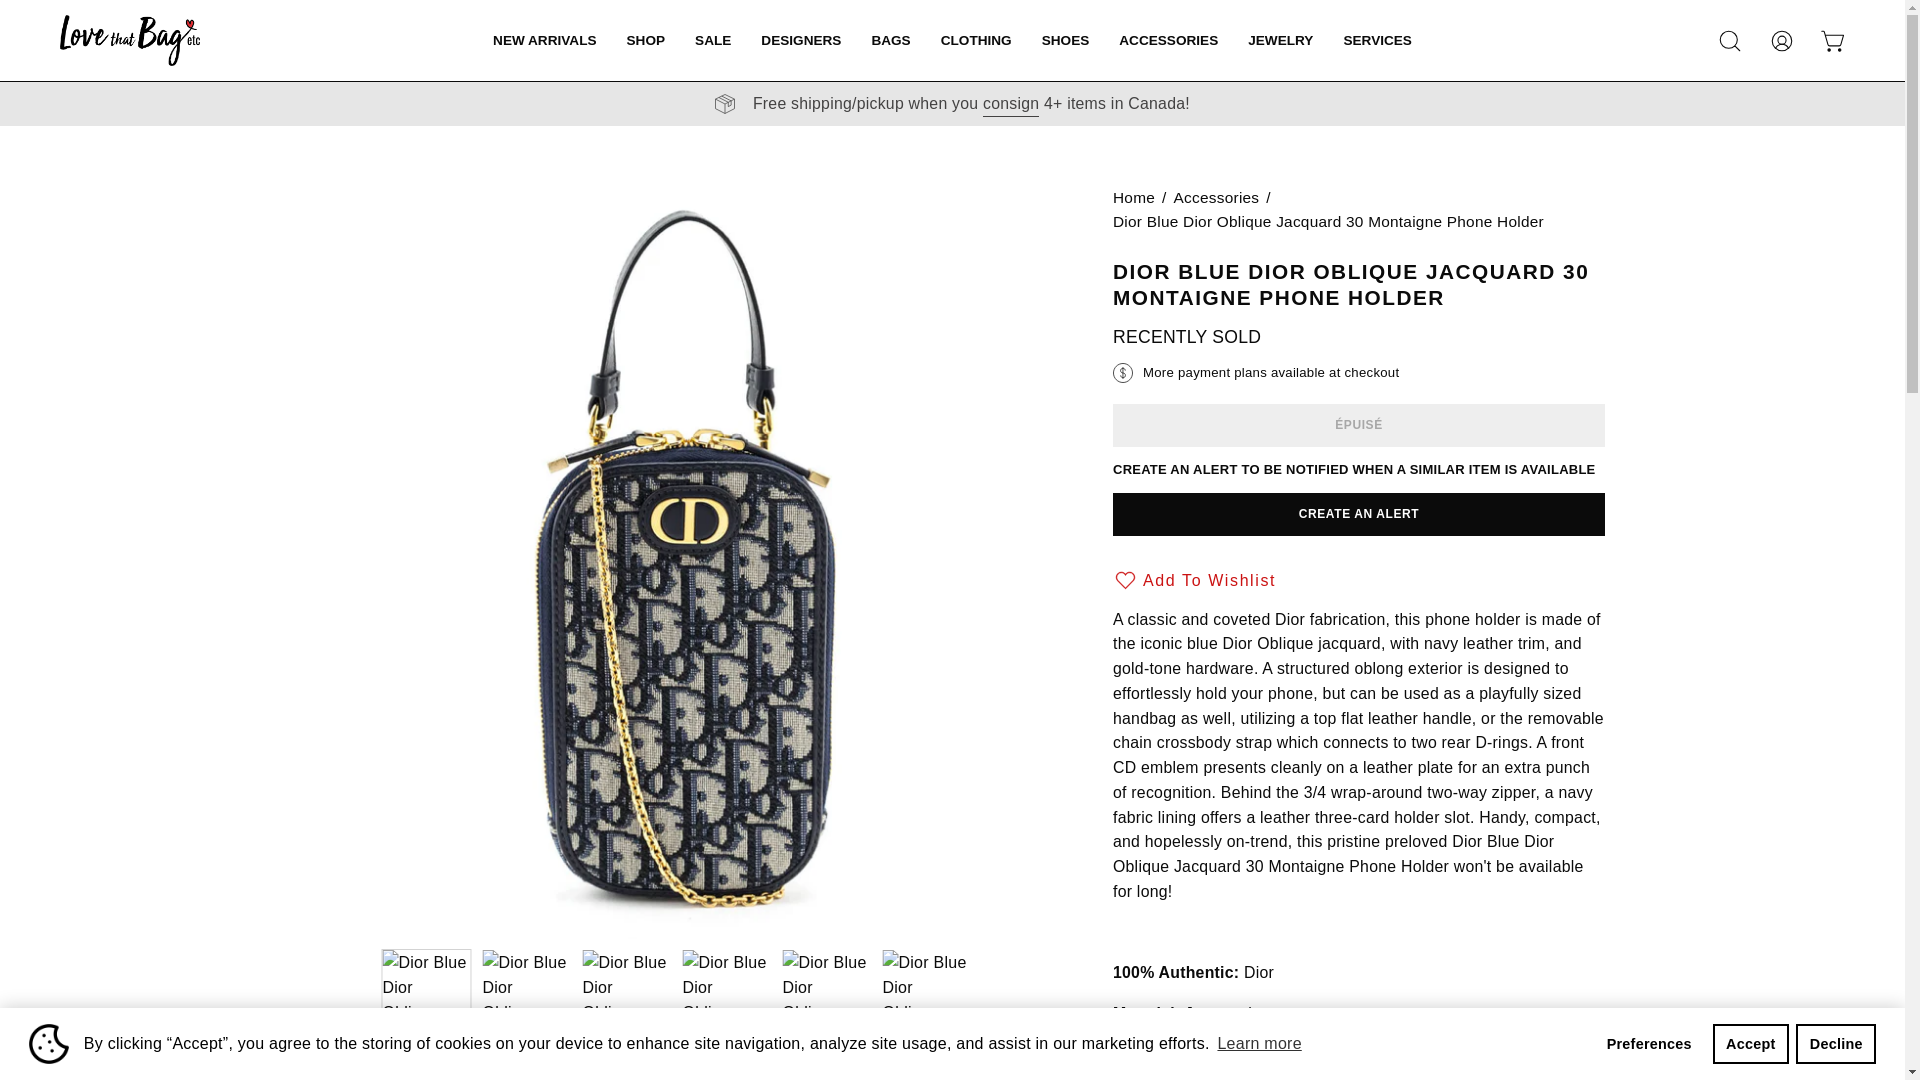 The height and width of the screenshot is (1080, 1920). What do you see at coordinates (1648, 1043) in the screenshot?
I see `Preferences` at bounding box center [1648, 1043].